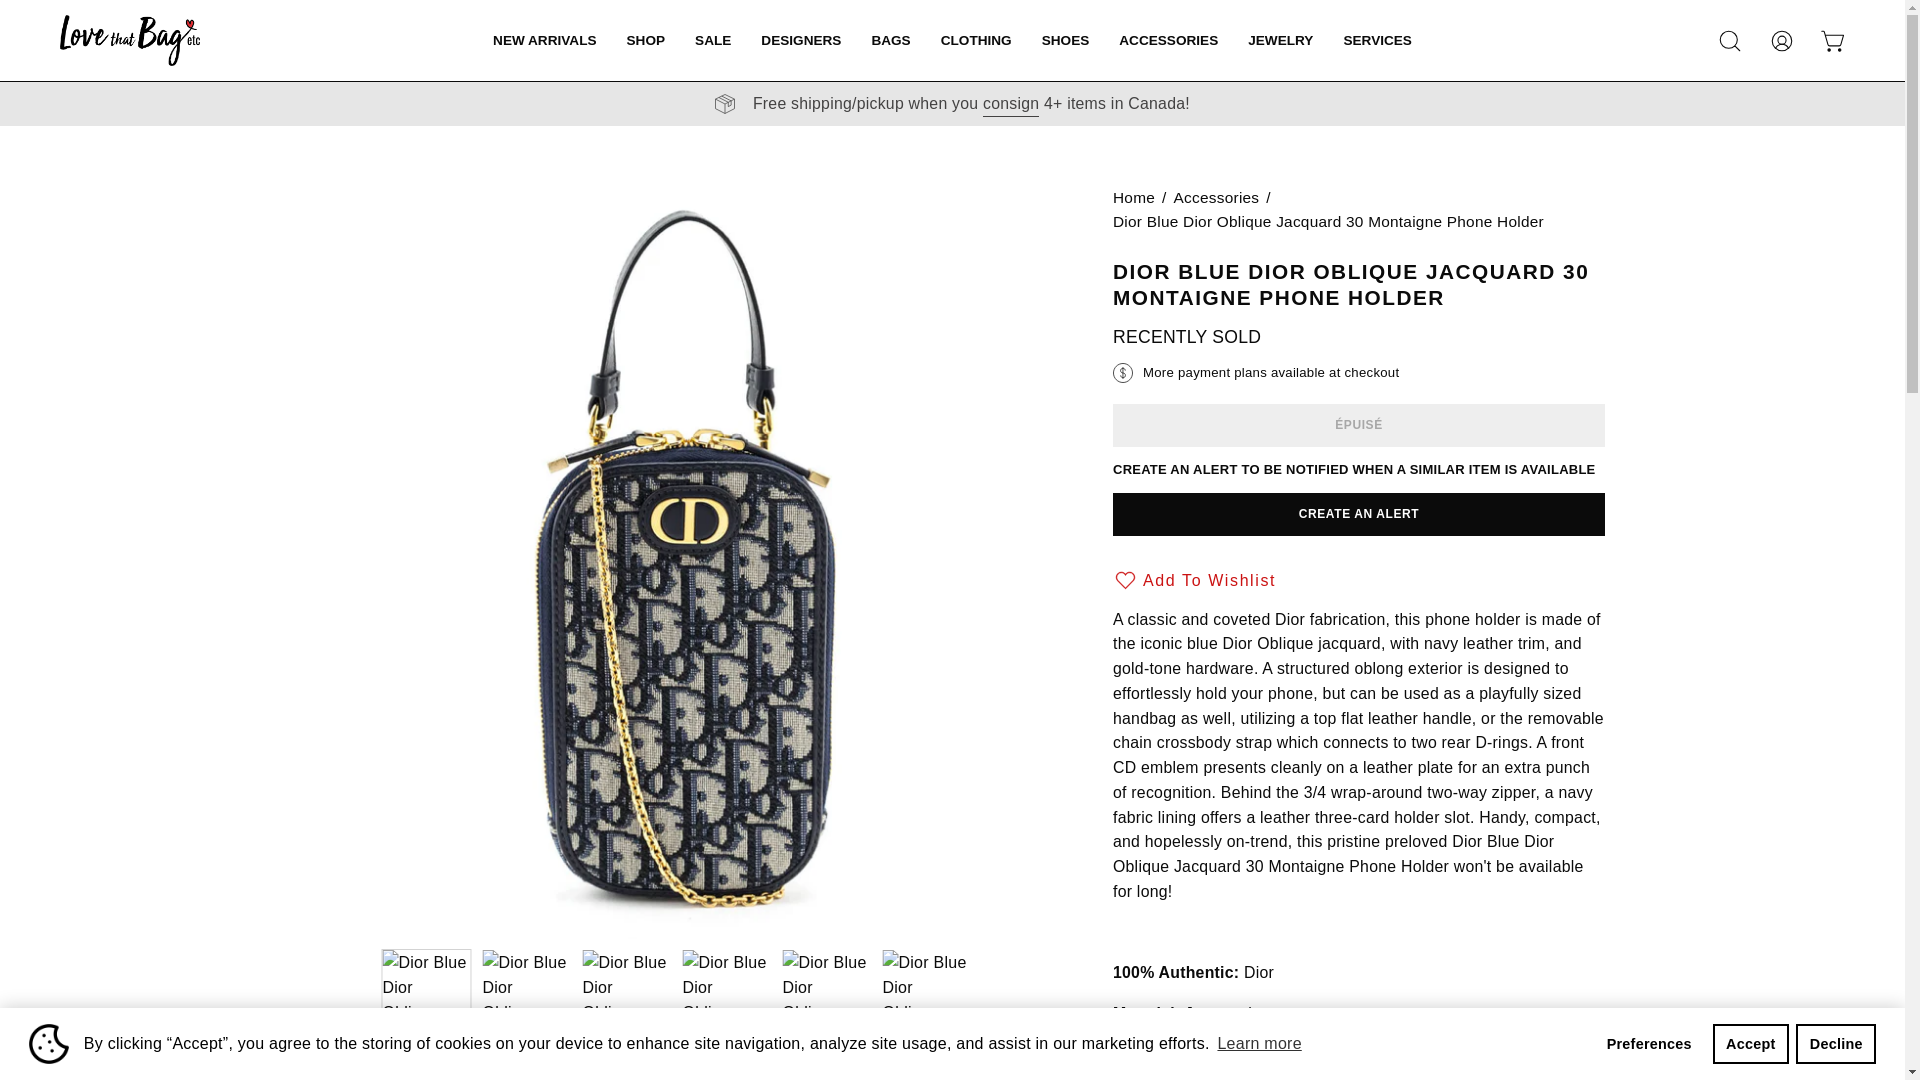 The height and width of the screenshot is (1080, 1920). What do you see at coordinates (1648, 1043) in the screenshot?
I see `Preferences` at bounding box center [1648, 1043].